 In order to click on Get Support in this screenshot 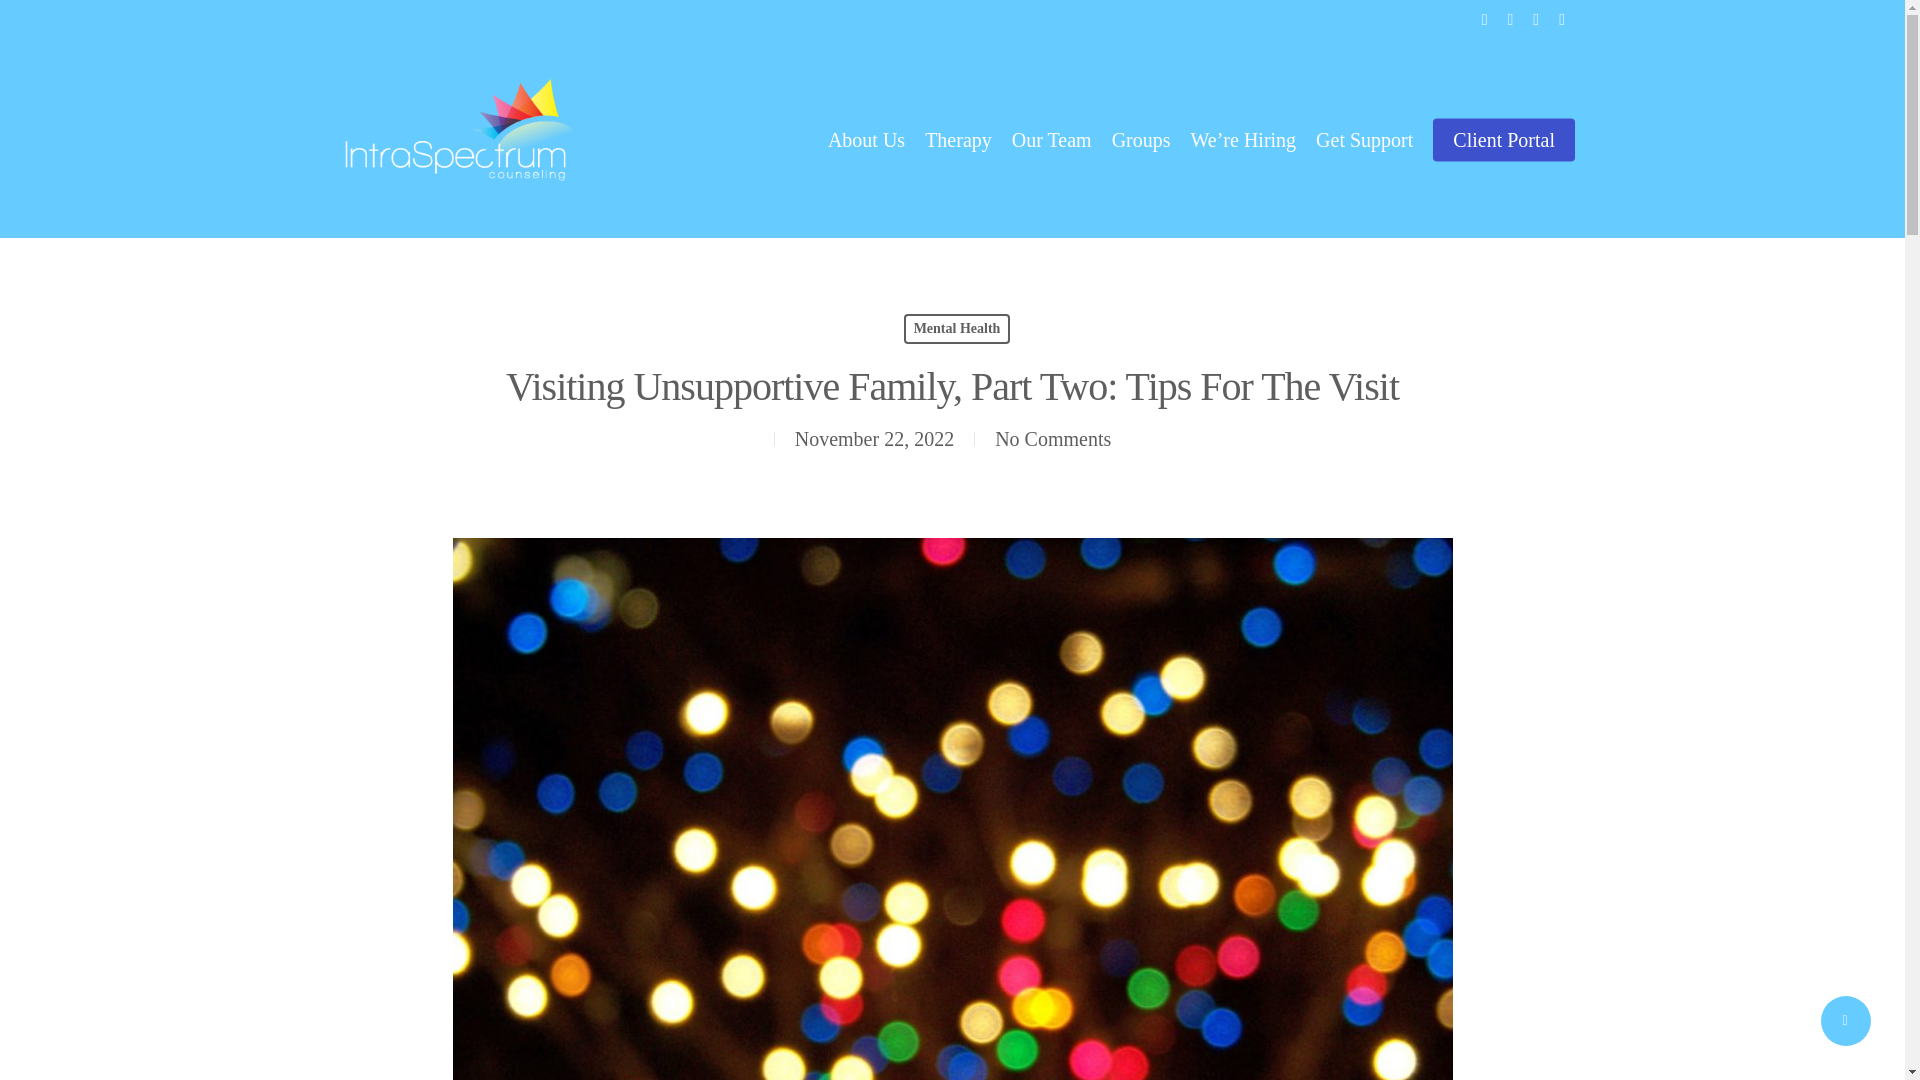, I will do `click(1364, 140)`.